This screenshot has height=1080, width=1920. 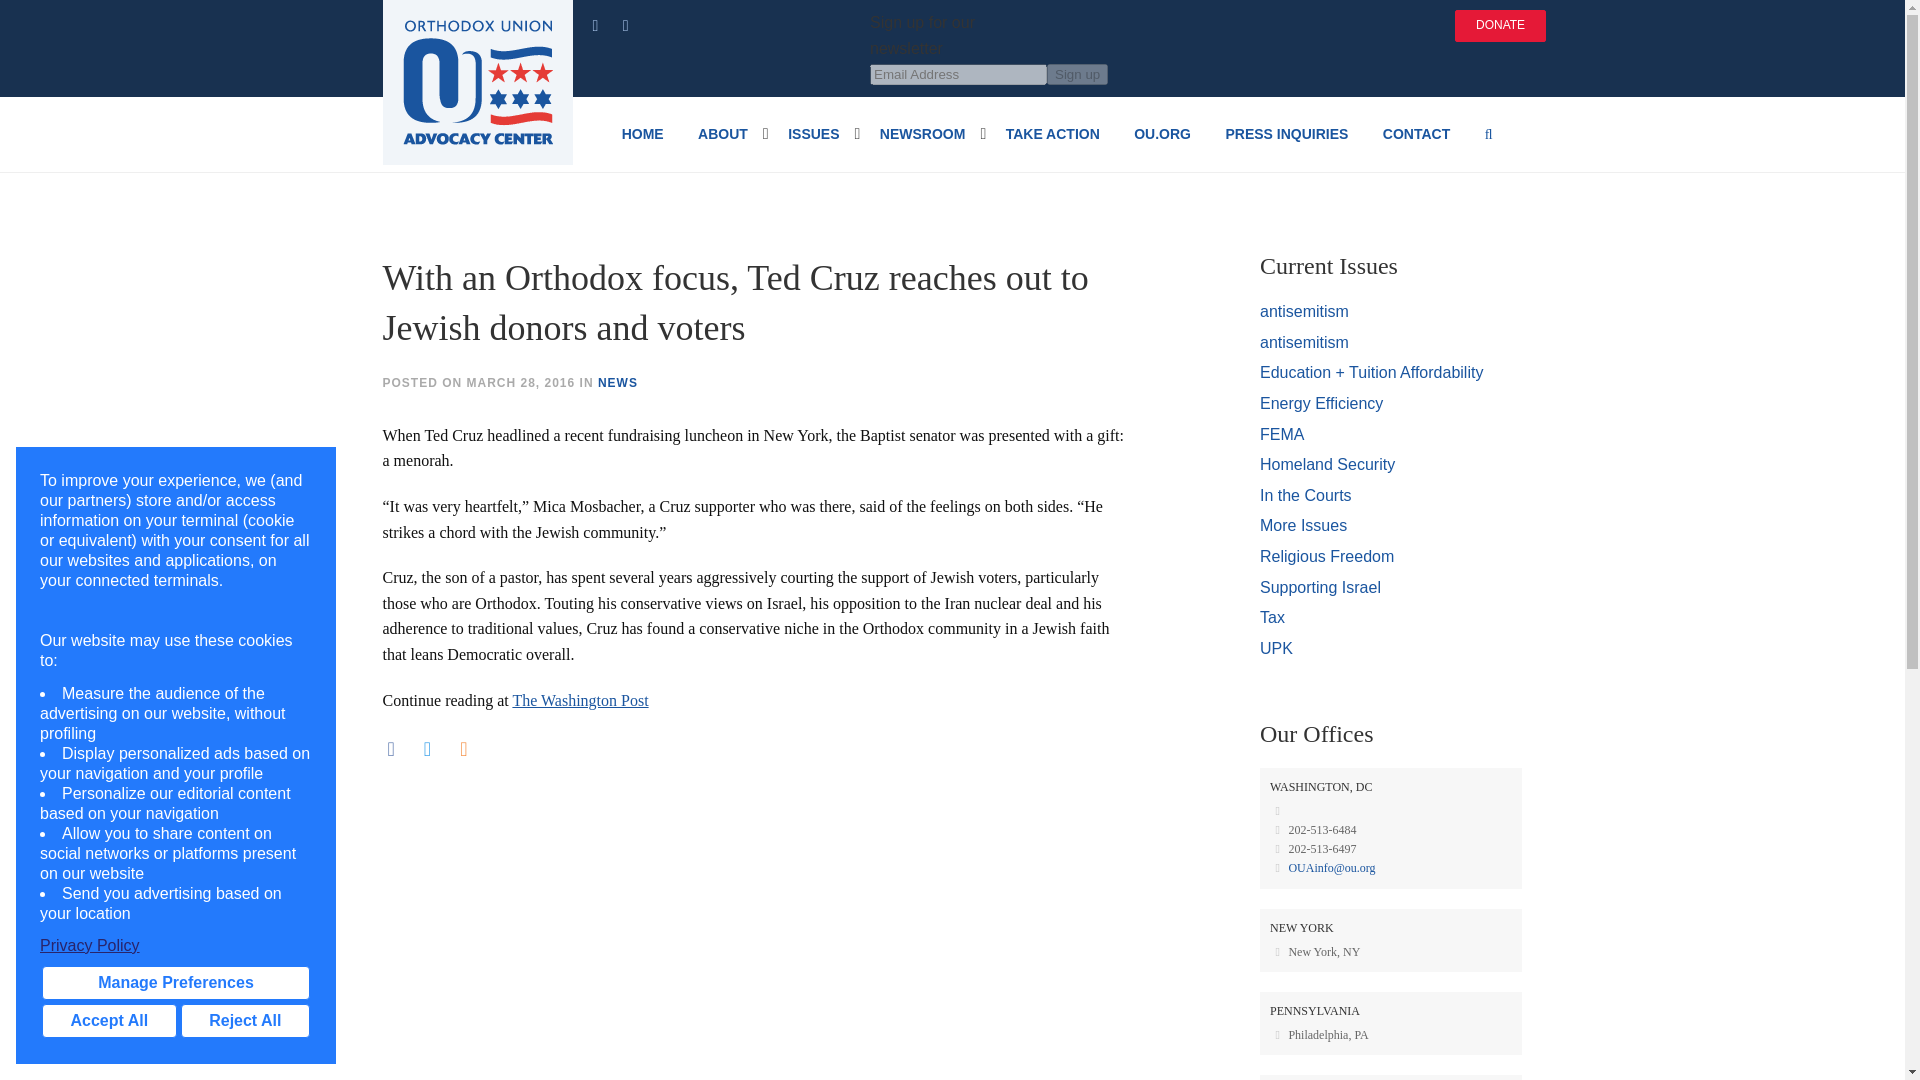 I want to click on PRESS INQUIRIES, so click(x=1286, y=134).